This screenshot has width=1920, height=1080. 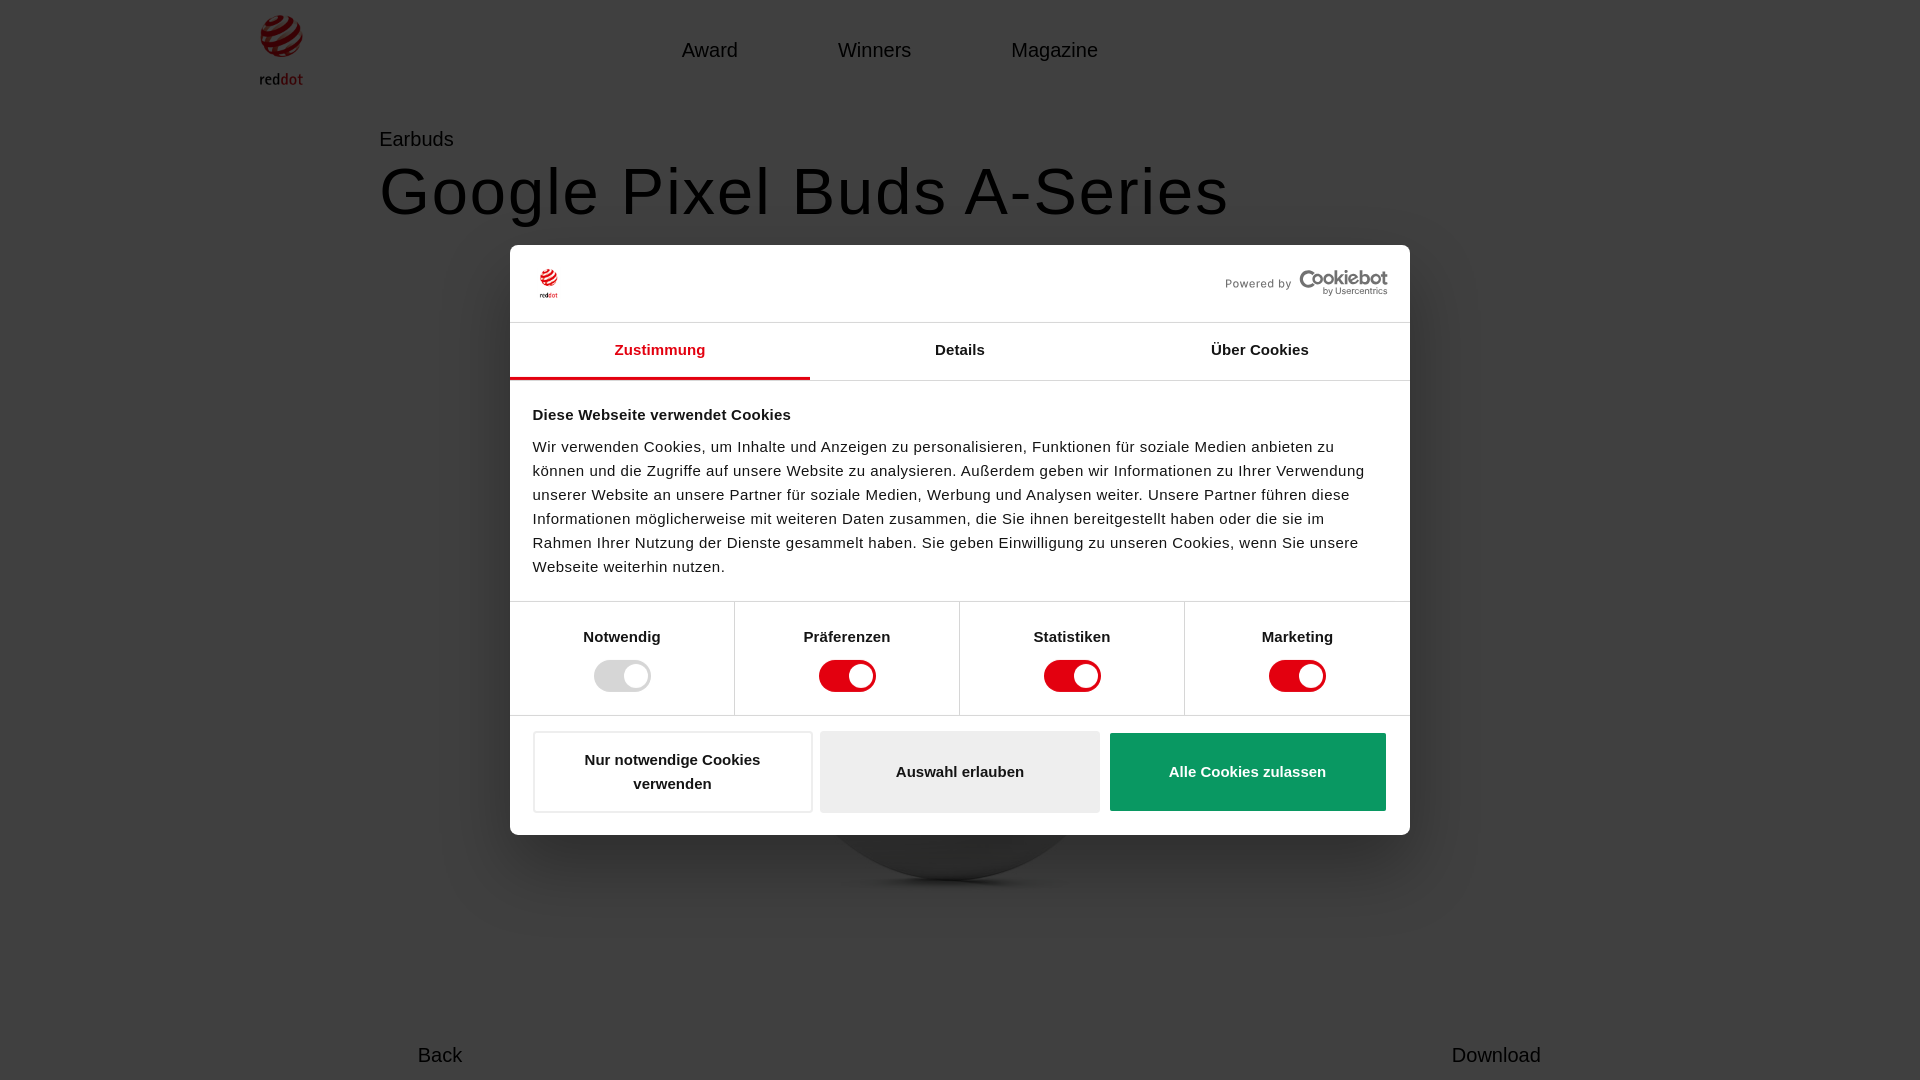 What do you see at coordinates (709, 50) in the screenshot?
I see `Award` at bounding box center [709, 50].